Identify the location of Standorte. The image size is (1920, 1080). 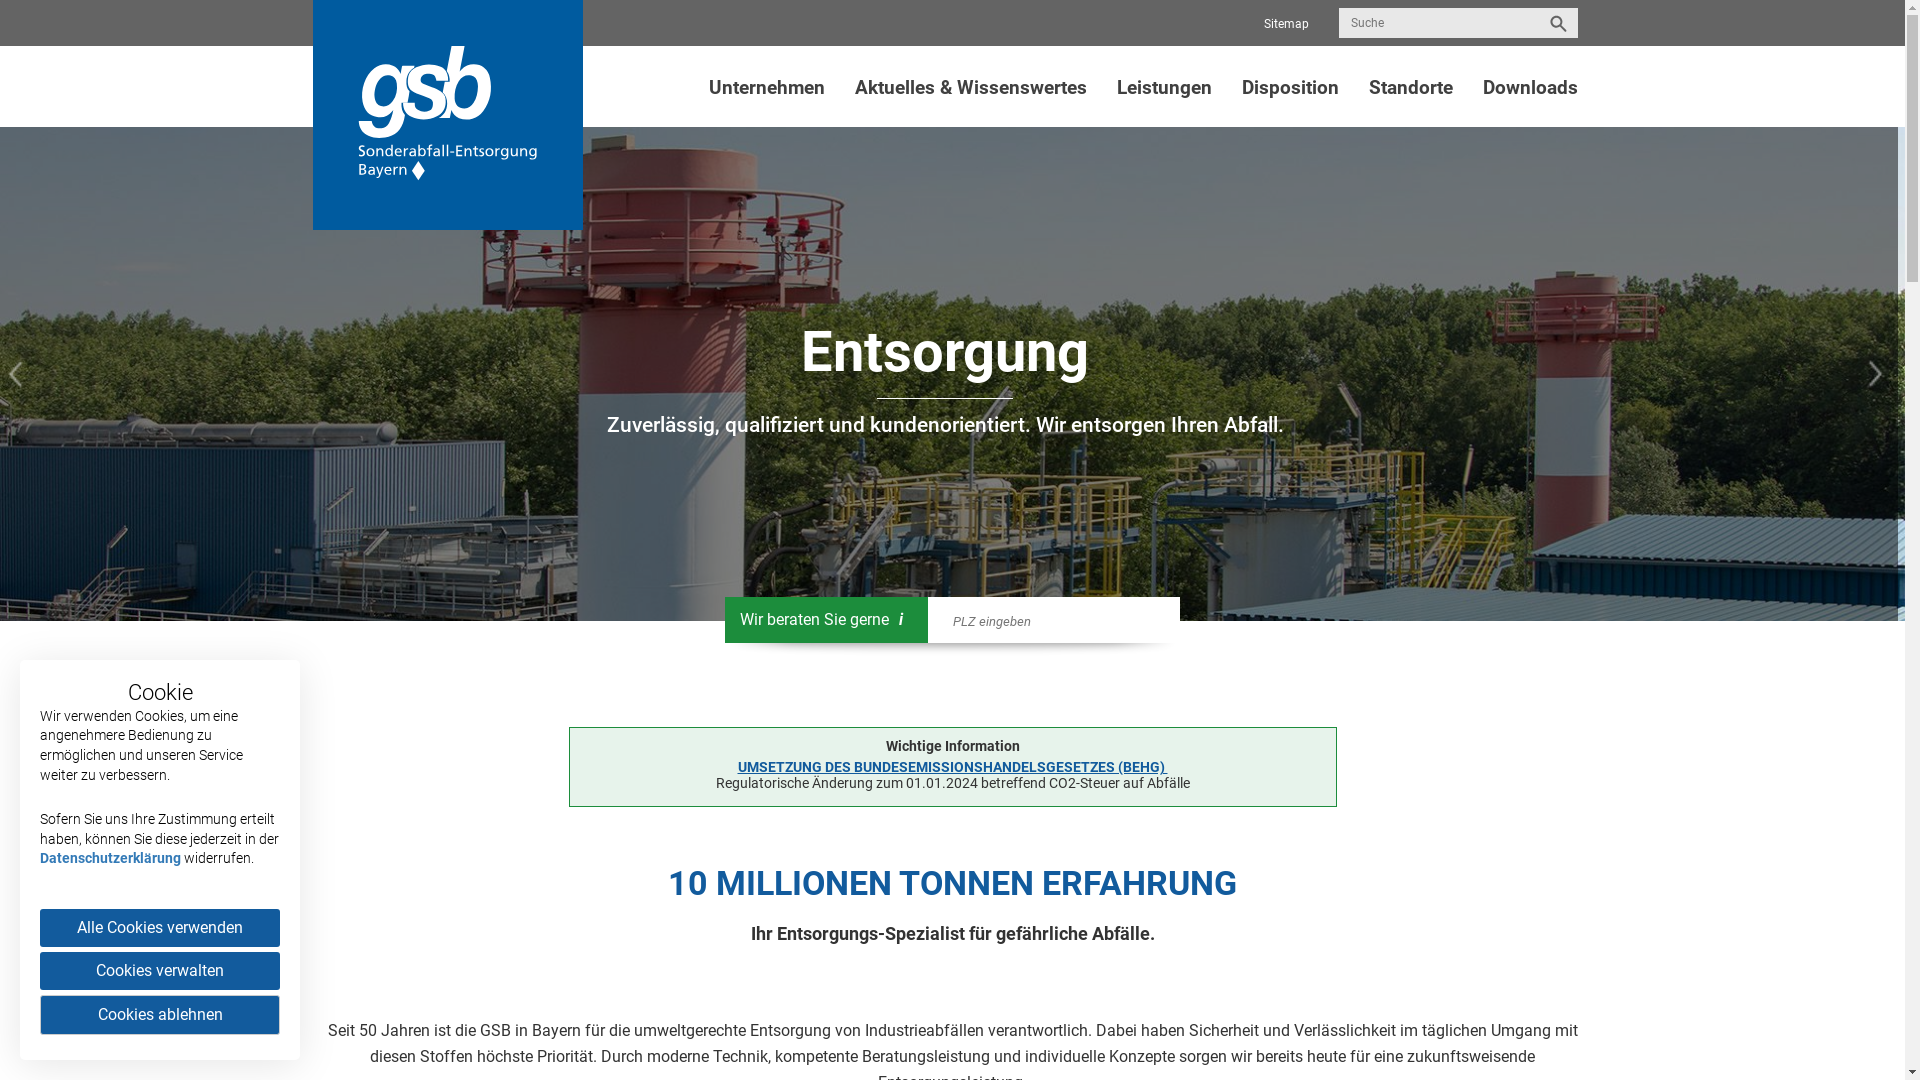
(1411, 88).